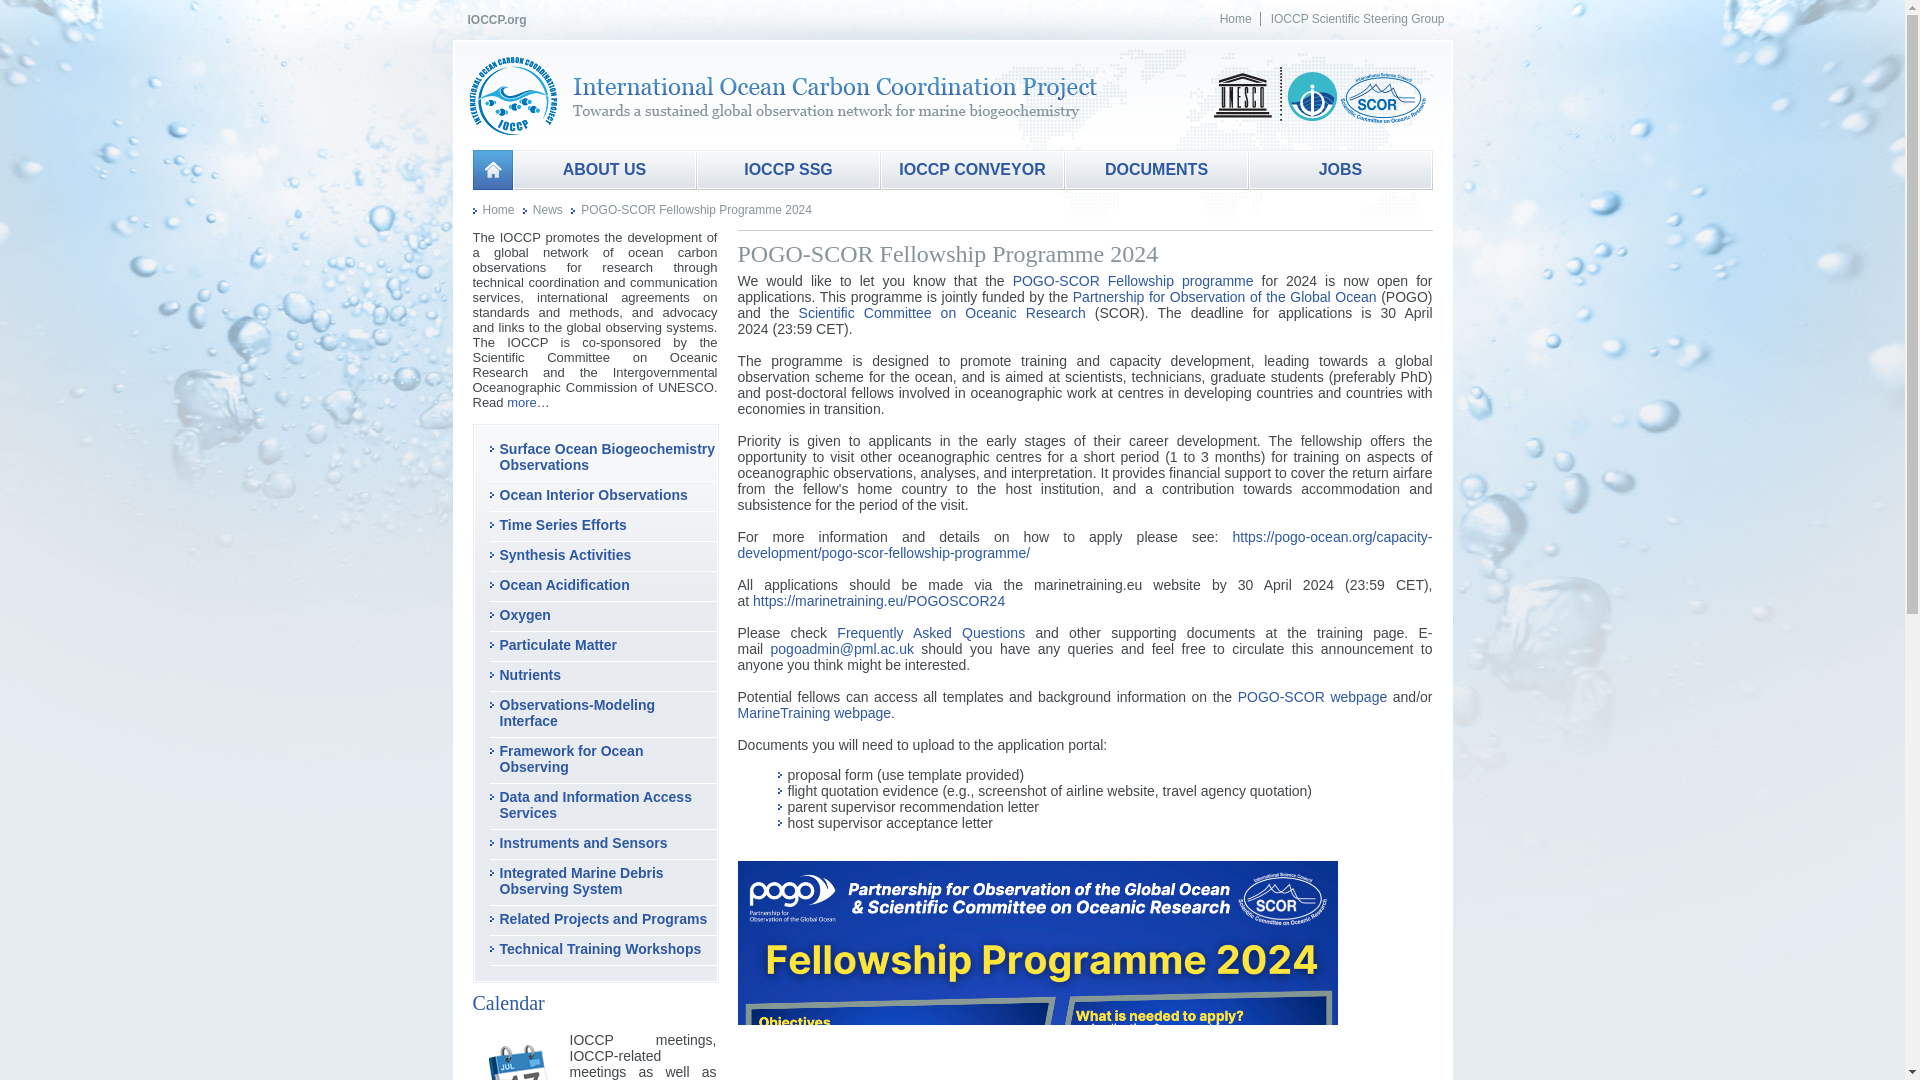  What do you see at coordinates (604, 170) in the screenshot?
I see `ABOUT US` at bounding box center [604, 170].